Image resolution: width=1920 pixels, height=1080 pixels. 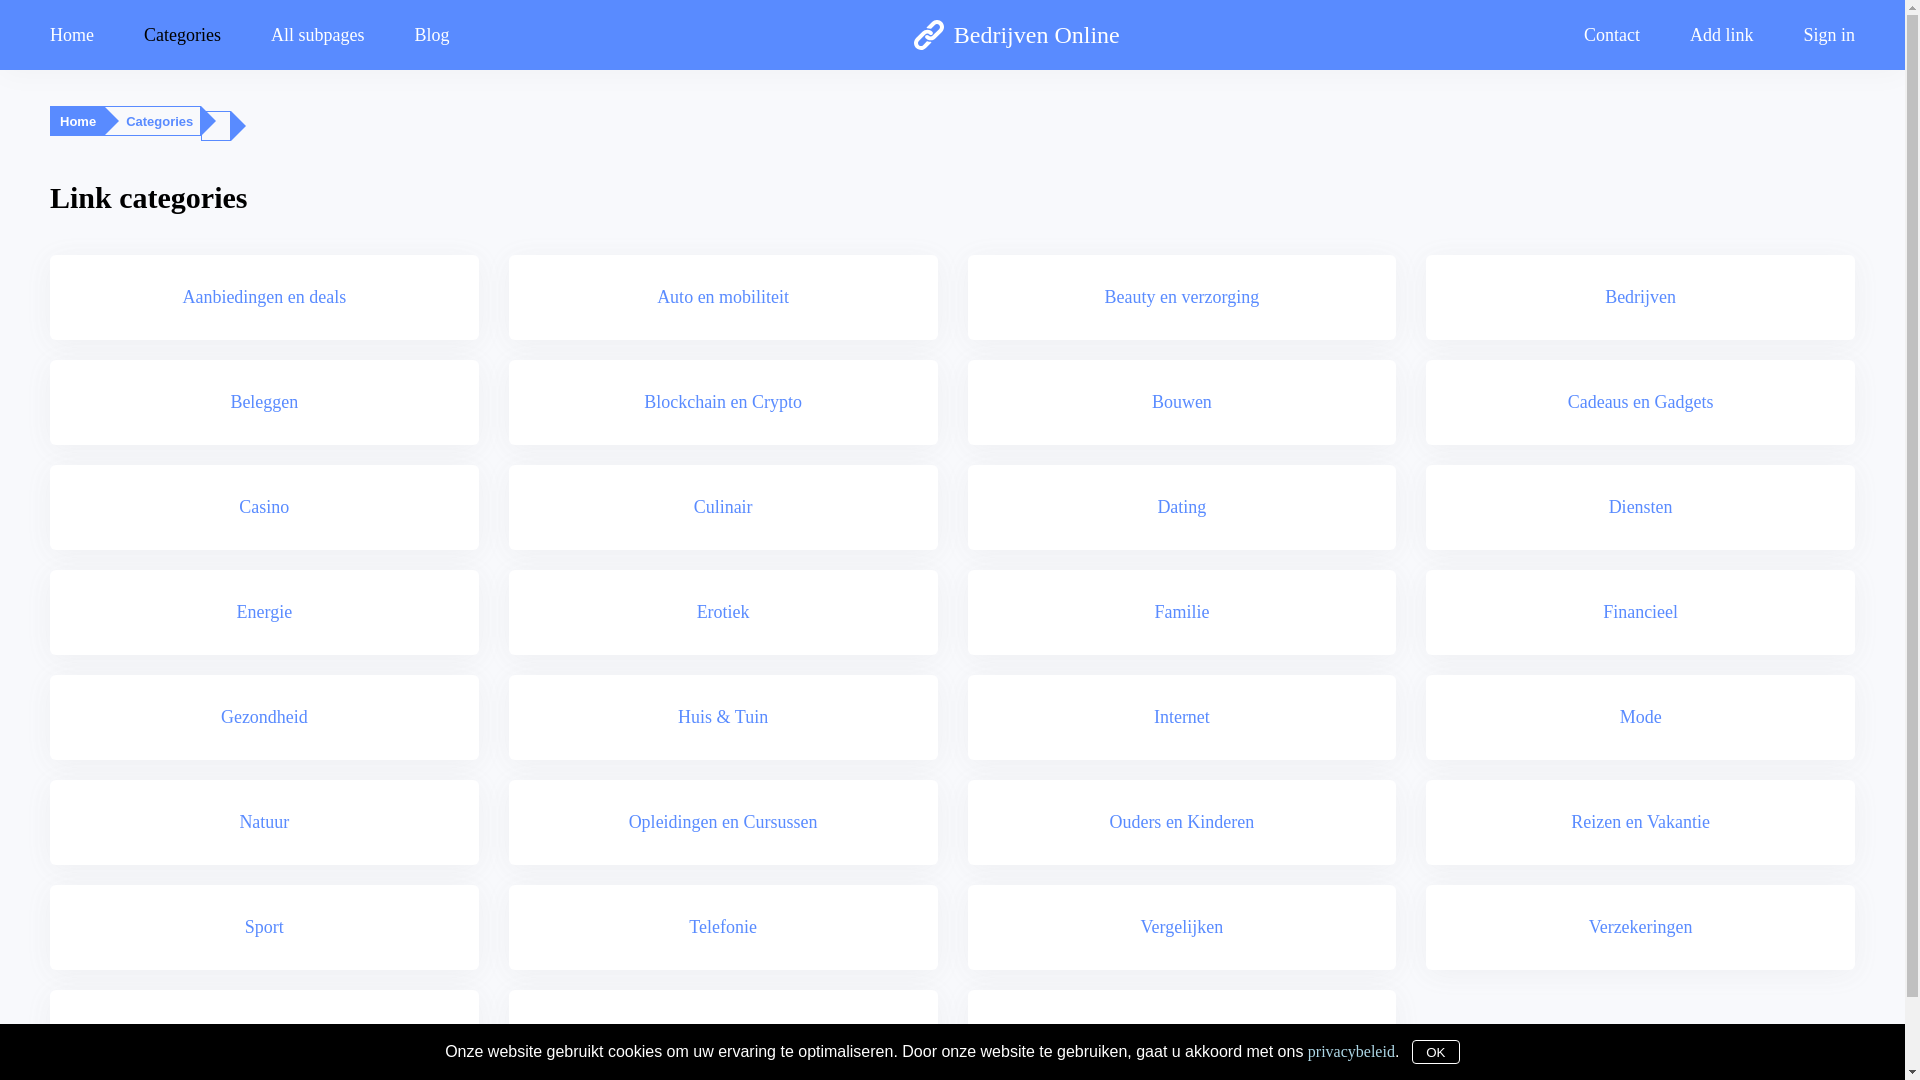 I want to click on Opleidingen en Cursussen, so click(x=723, y=822).